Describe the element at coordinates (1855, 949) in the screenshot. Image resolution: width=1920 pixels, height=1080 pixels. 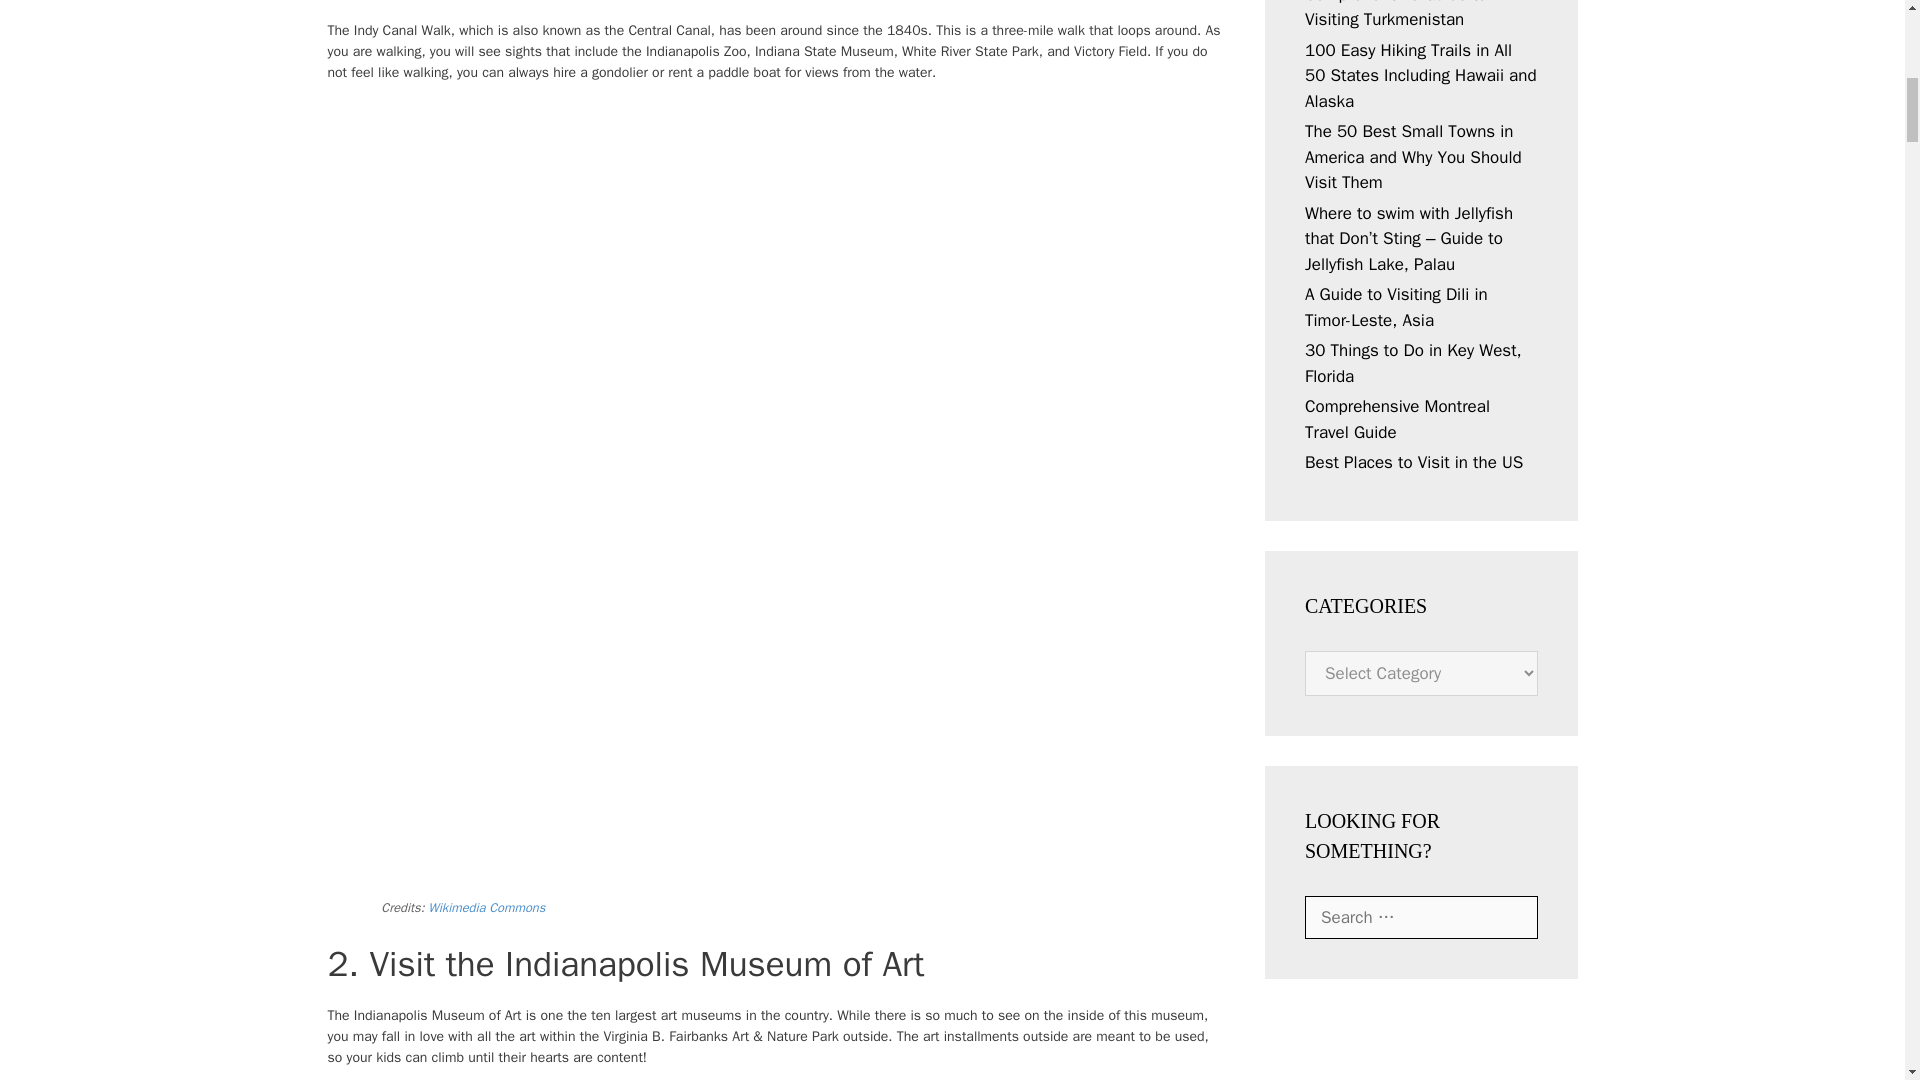
I see `Scroll back to top` at that location.